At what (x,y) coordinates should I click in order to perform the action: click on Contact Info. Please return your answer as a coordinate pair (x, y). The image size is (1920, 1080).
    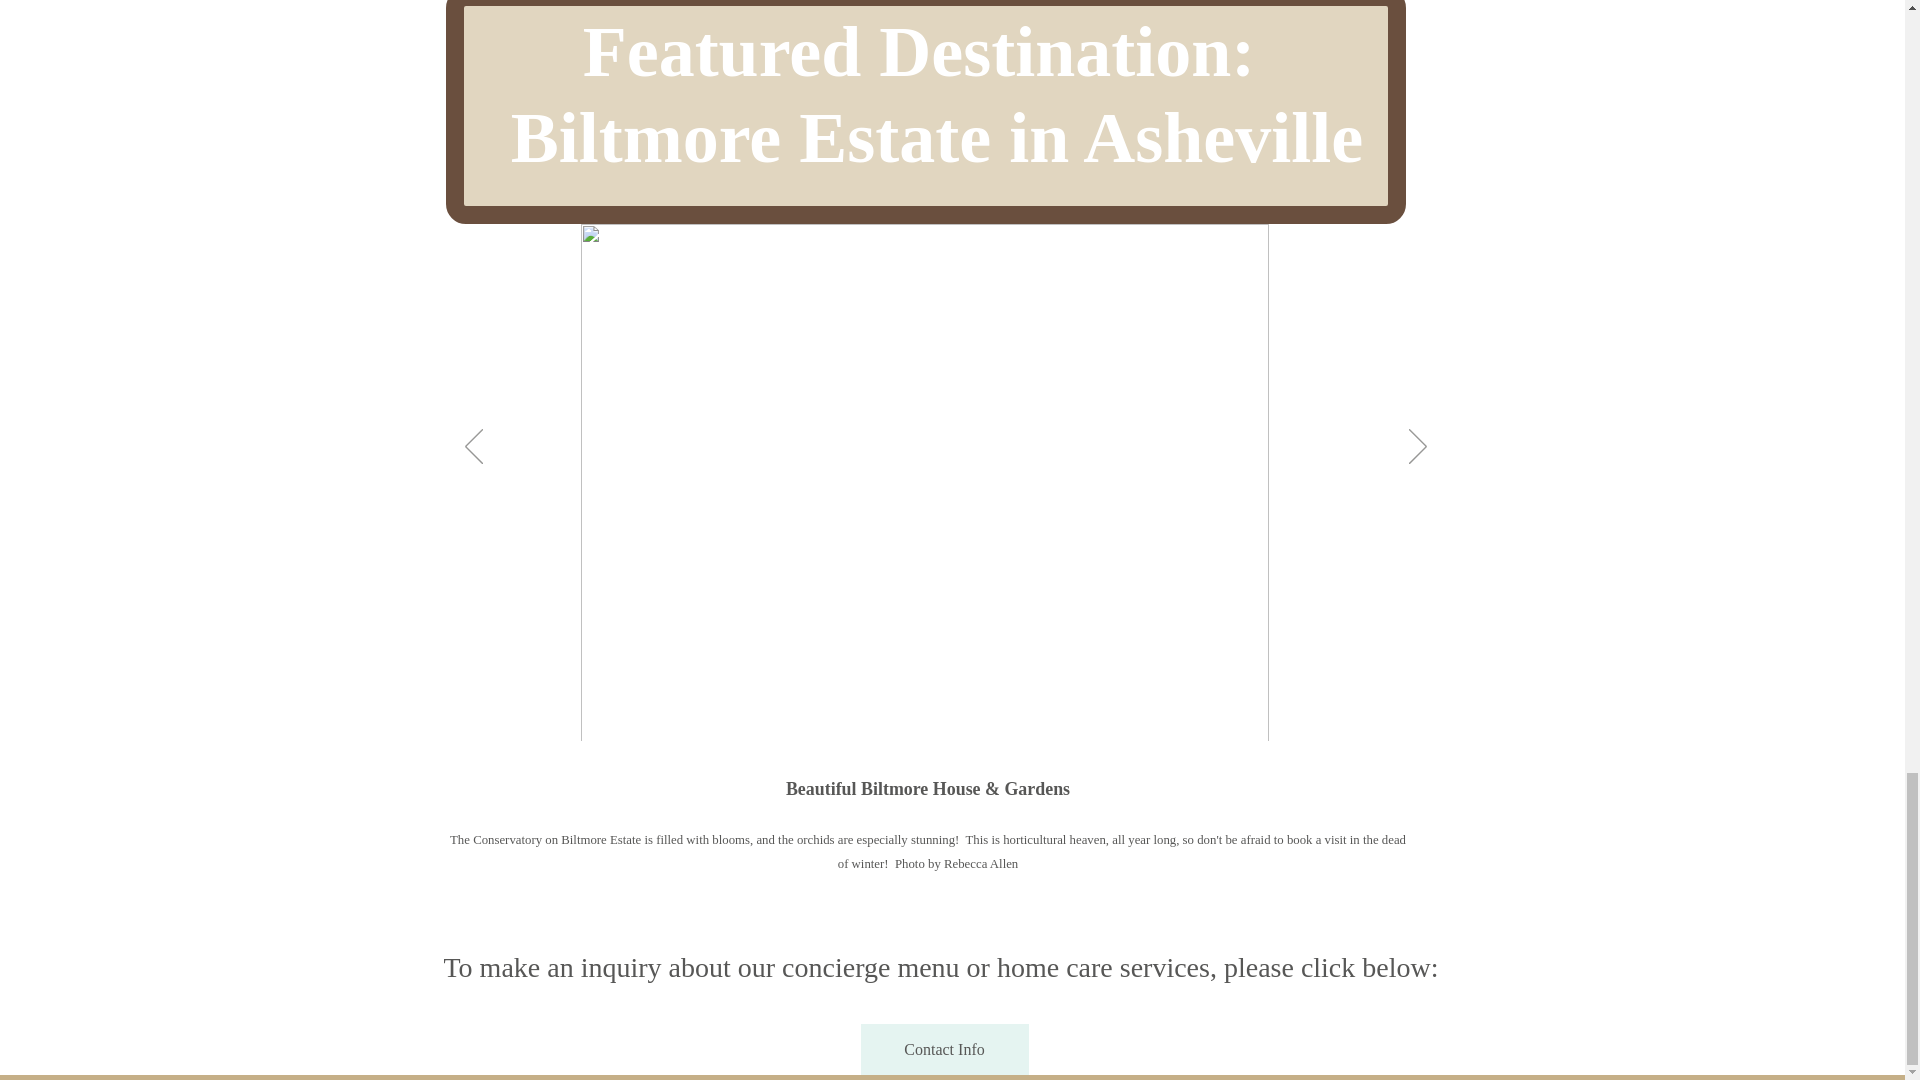
    Looking at the image, I should click on (944, 1048).